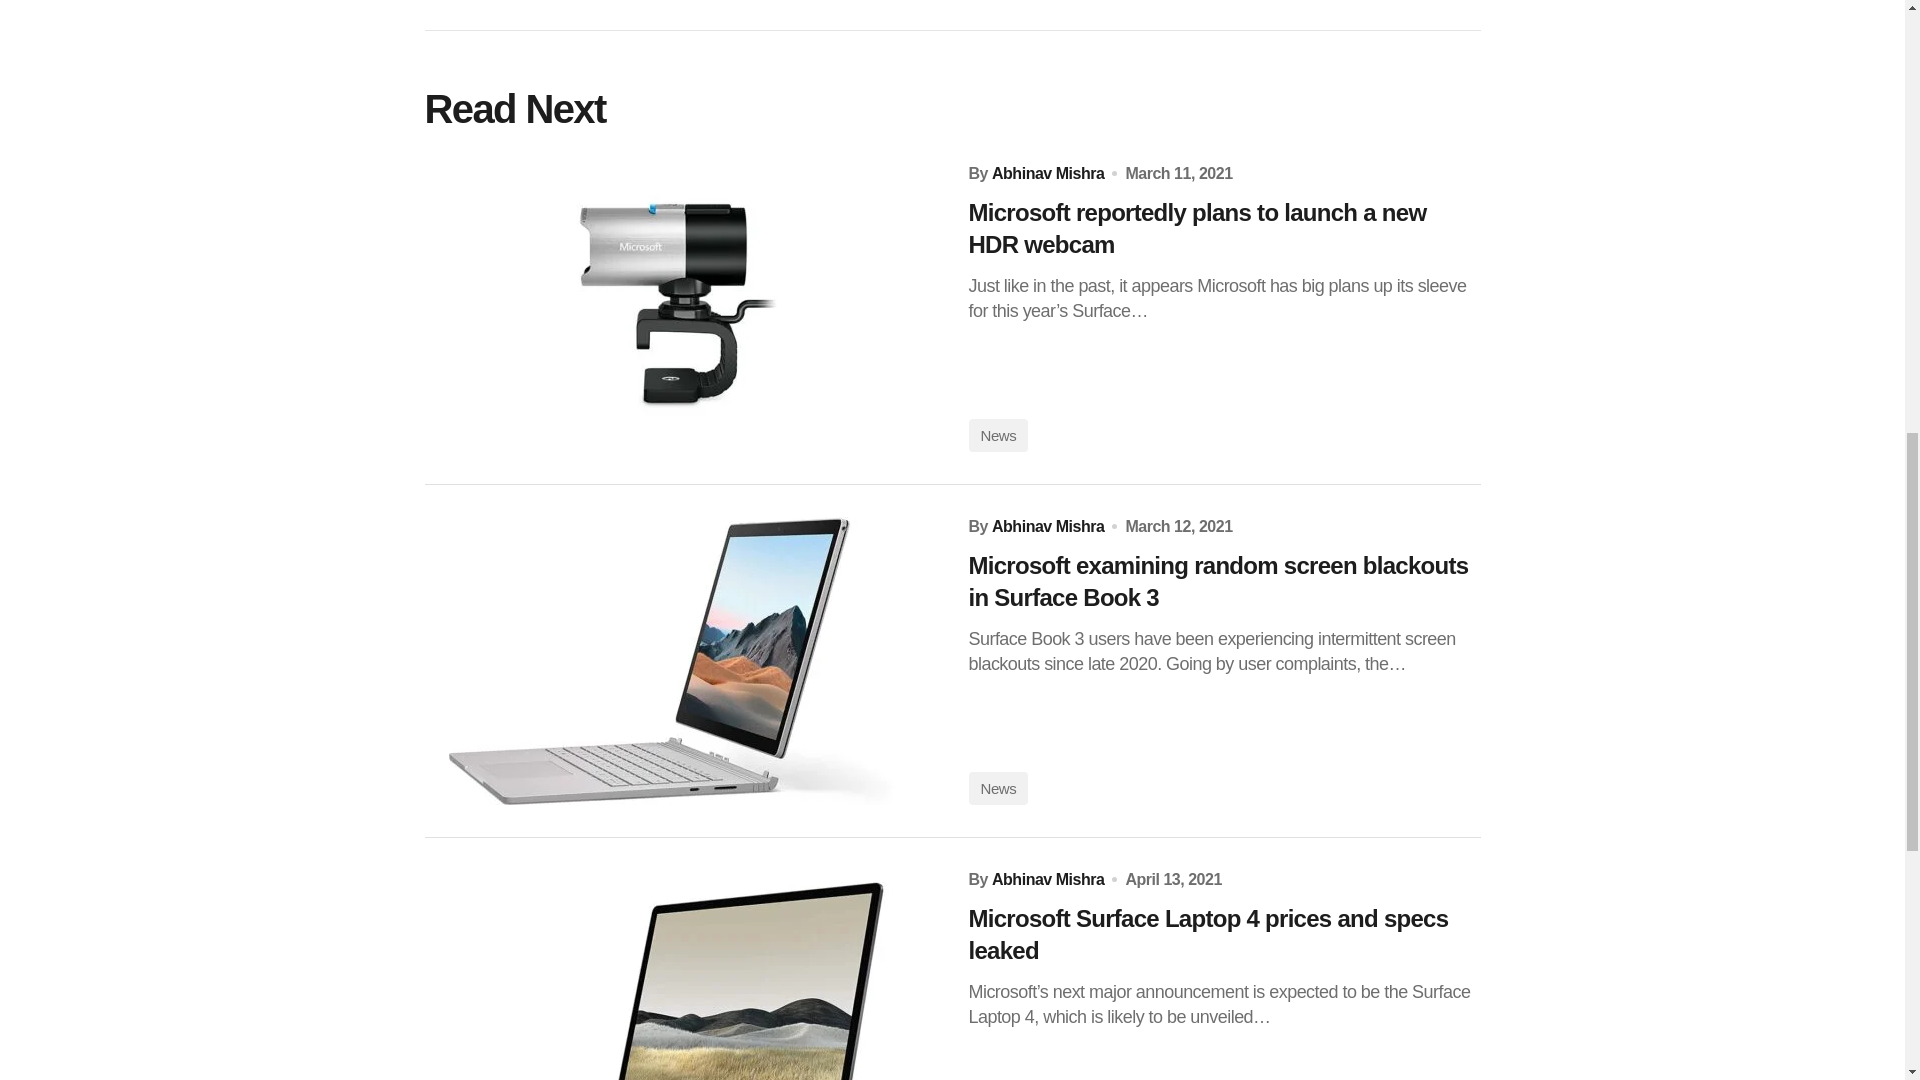 This screenshot has height=1080, width=1920. I want to click on News, so click(997, 436).